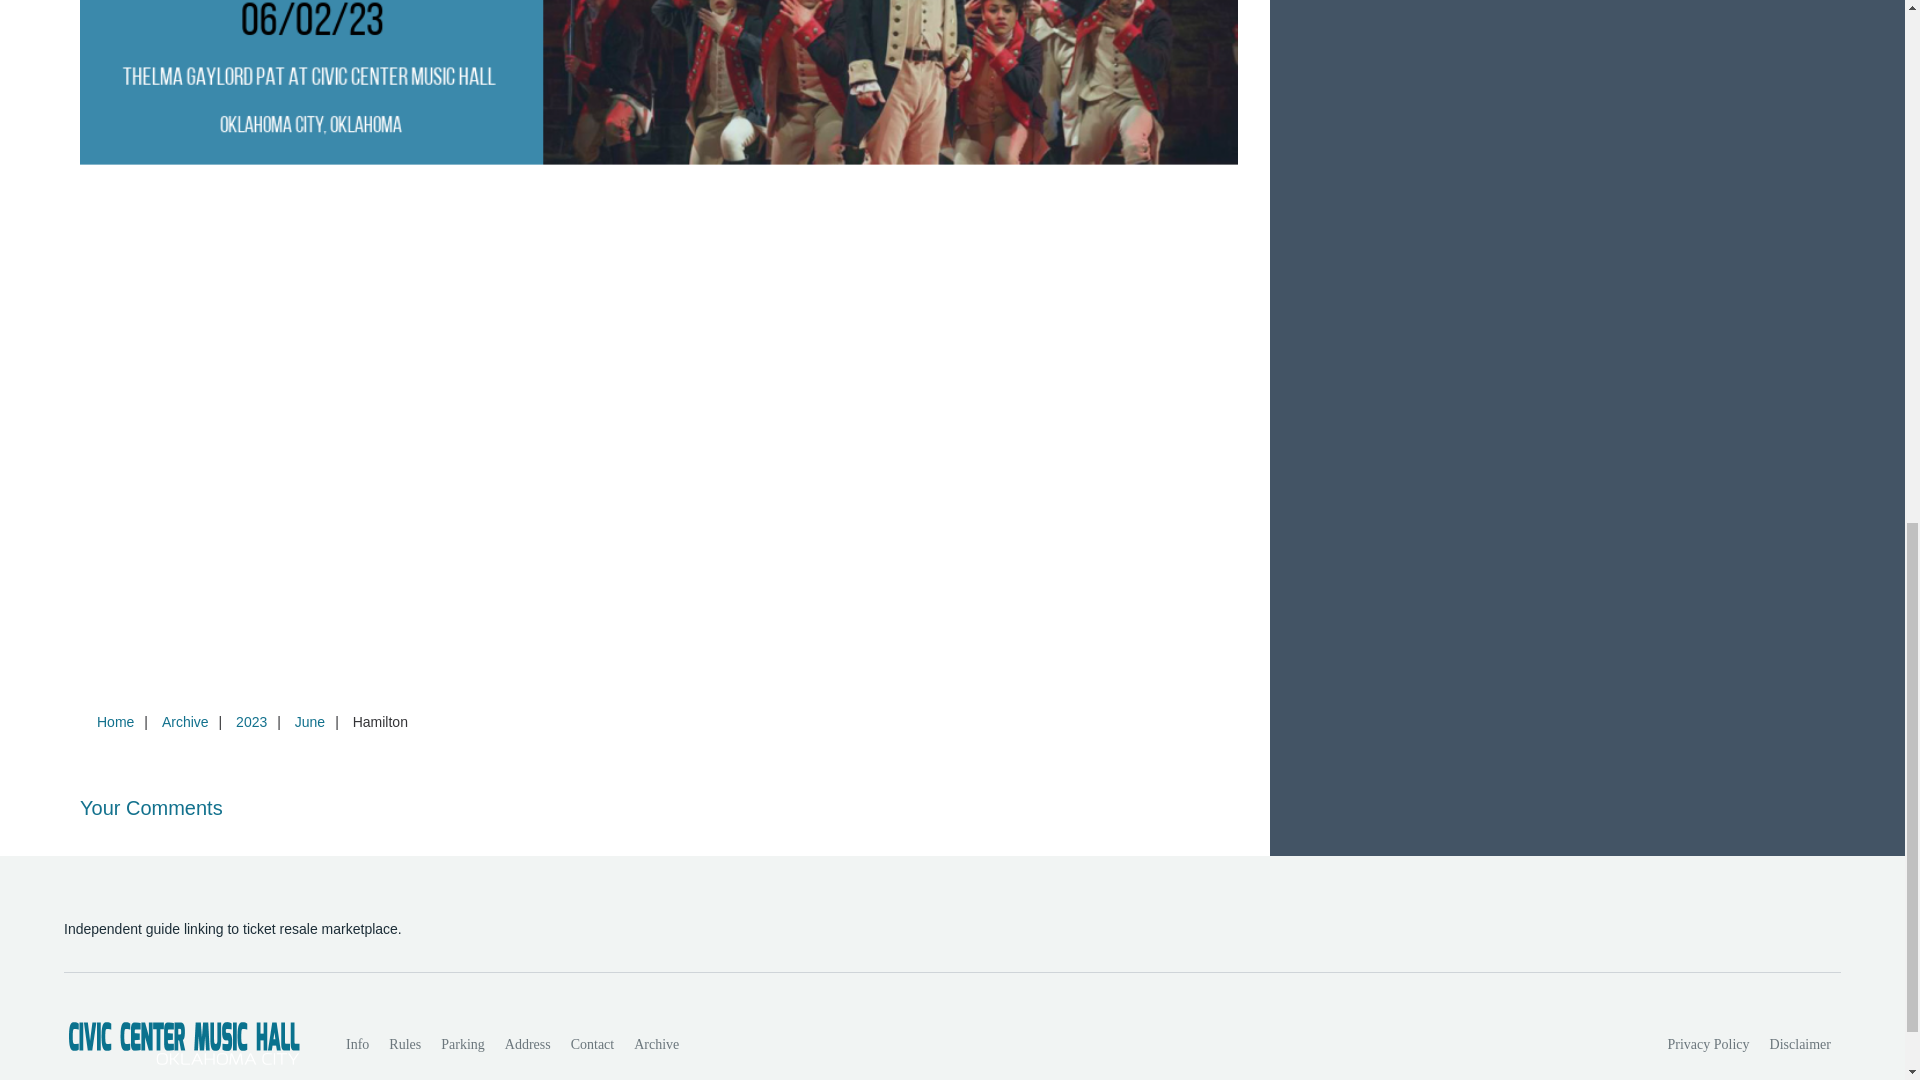 This screenshot has width=1920, height=1080. I want to click on Address, so click(528, 1044).